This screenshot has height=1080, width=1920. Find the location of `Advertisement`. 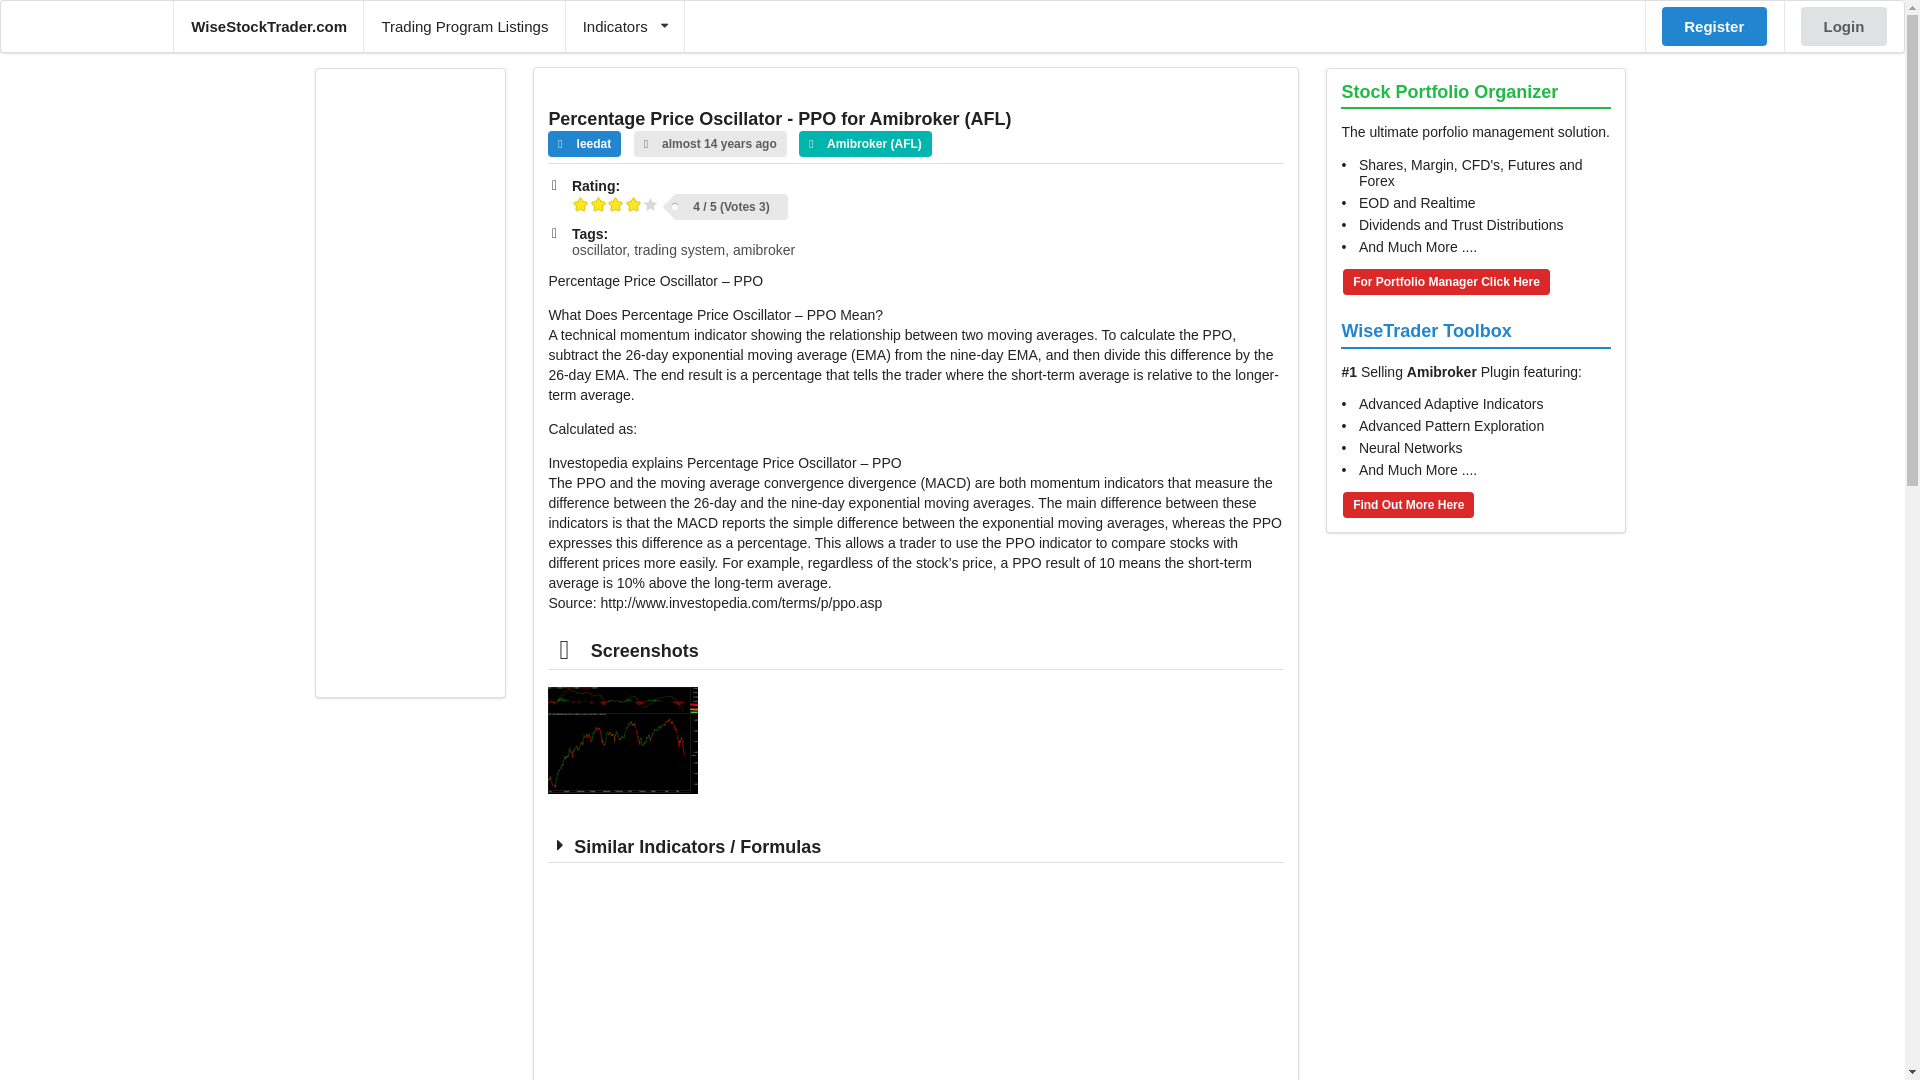

Advertisement is located at coordinates (410, 382).